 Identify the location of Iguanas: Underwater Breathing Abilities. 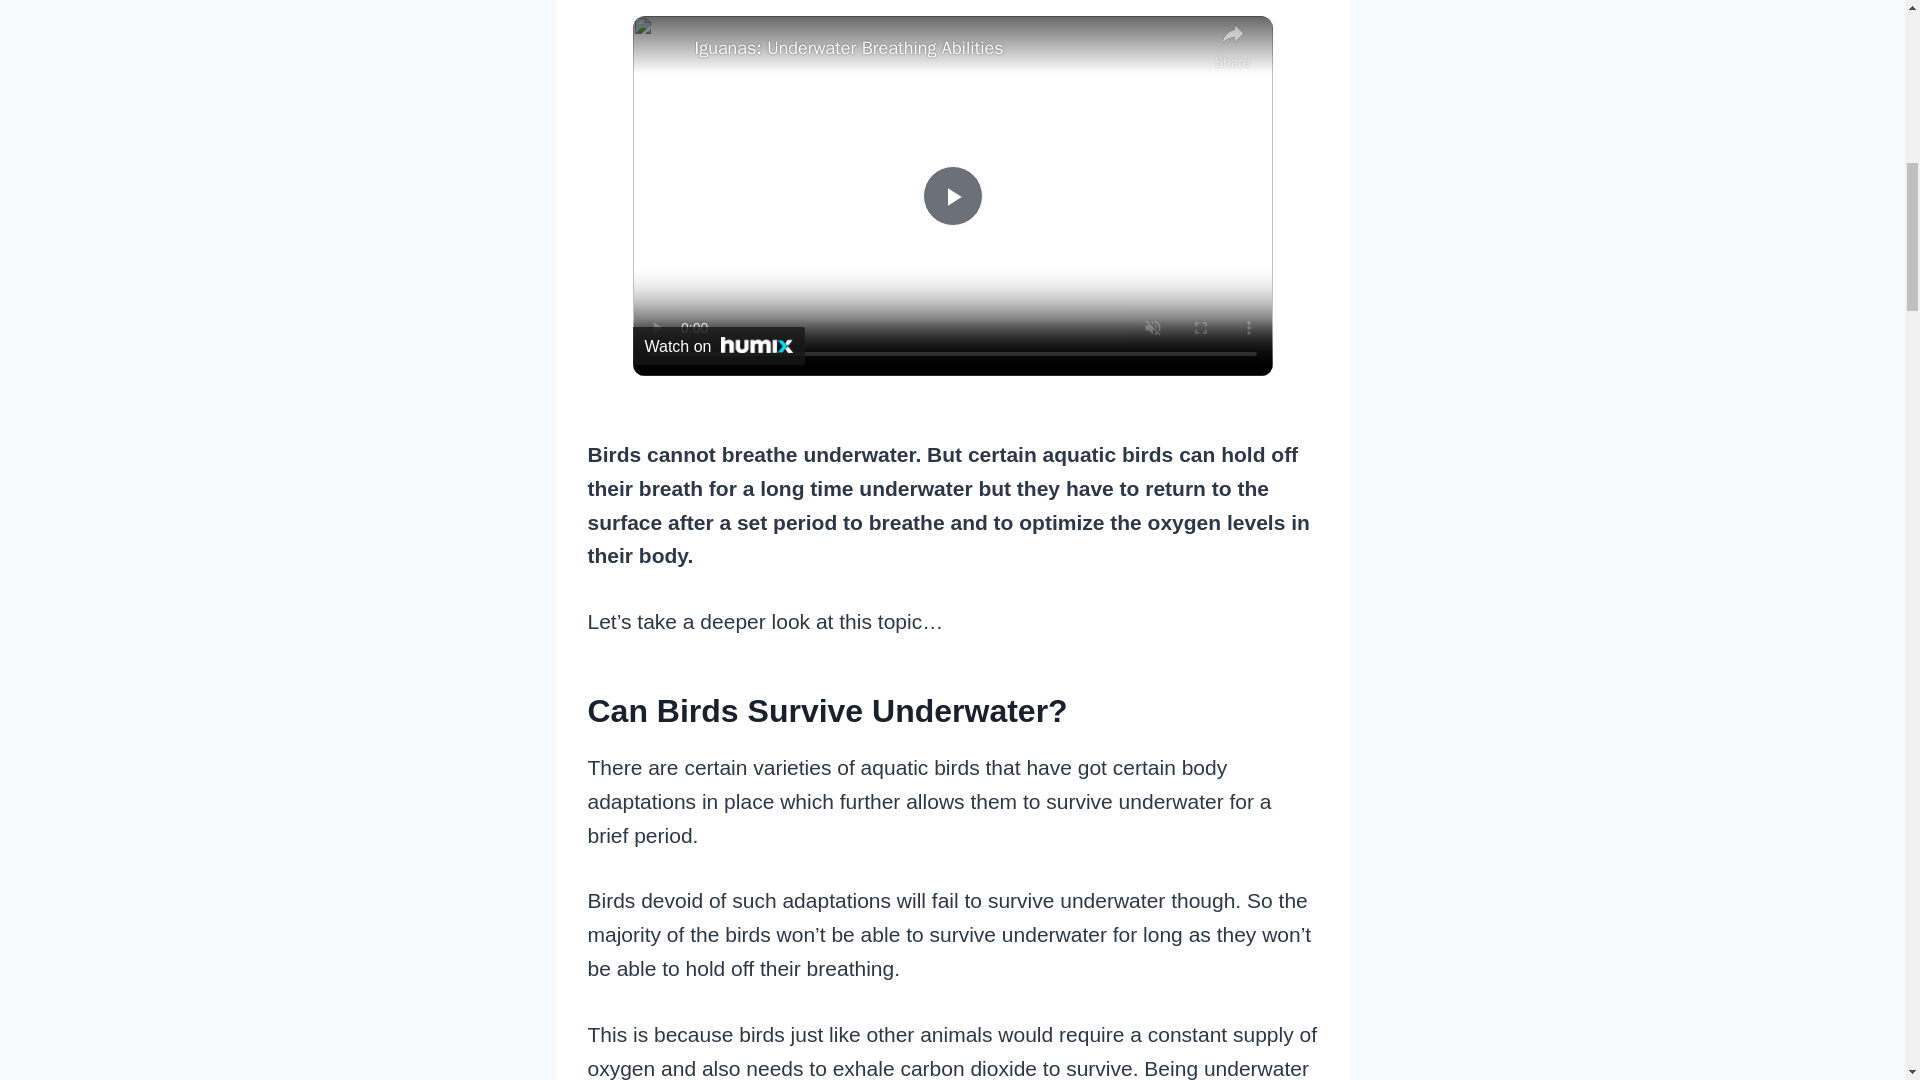
(948, 48).